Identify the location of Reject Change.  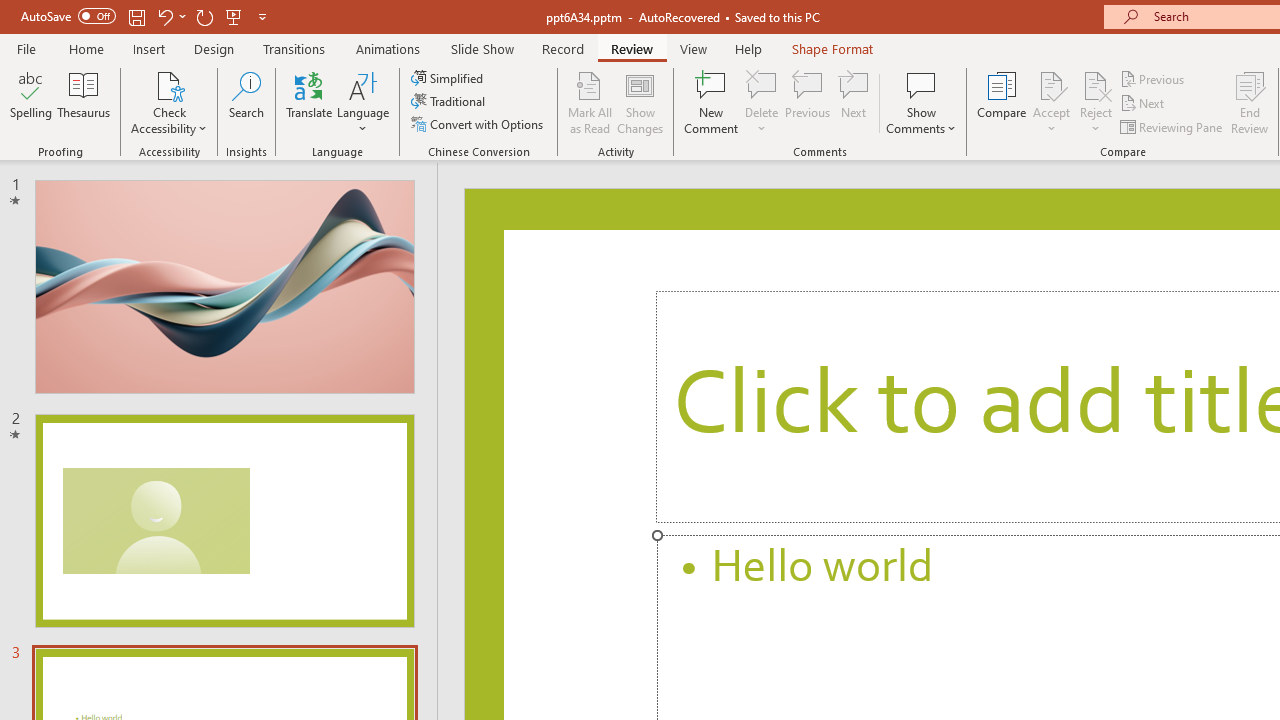
(1096, 84).